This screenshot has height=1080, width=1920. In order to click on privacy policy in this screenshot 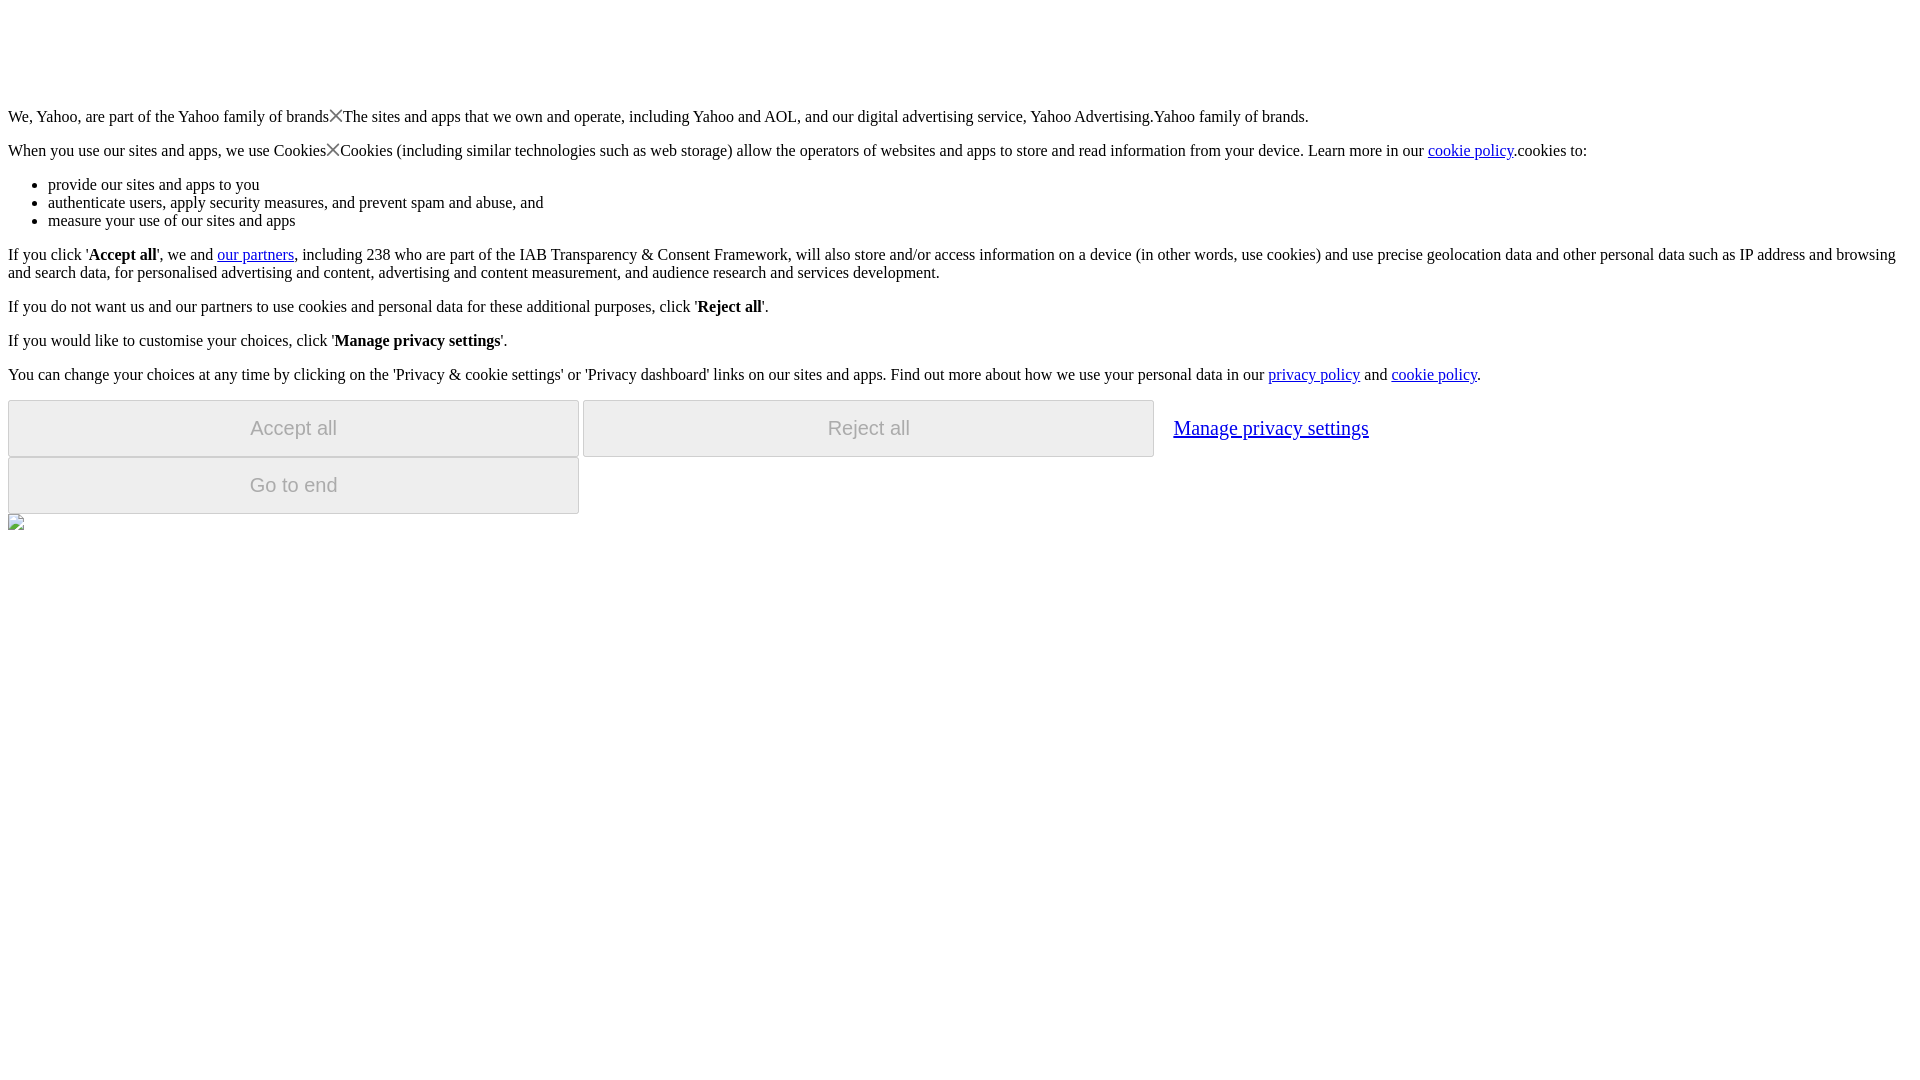, I will do `click(1313, 374)`.